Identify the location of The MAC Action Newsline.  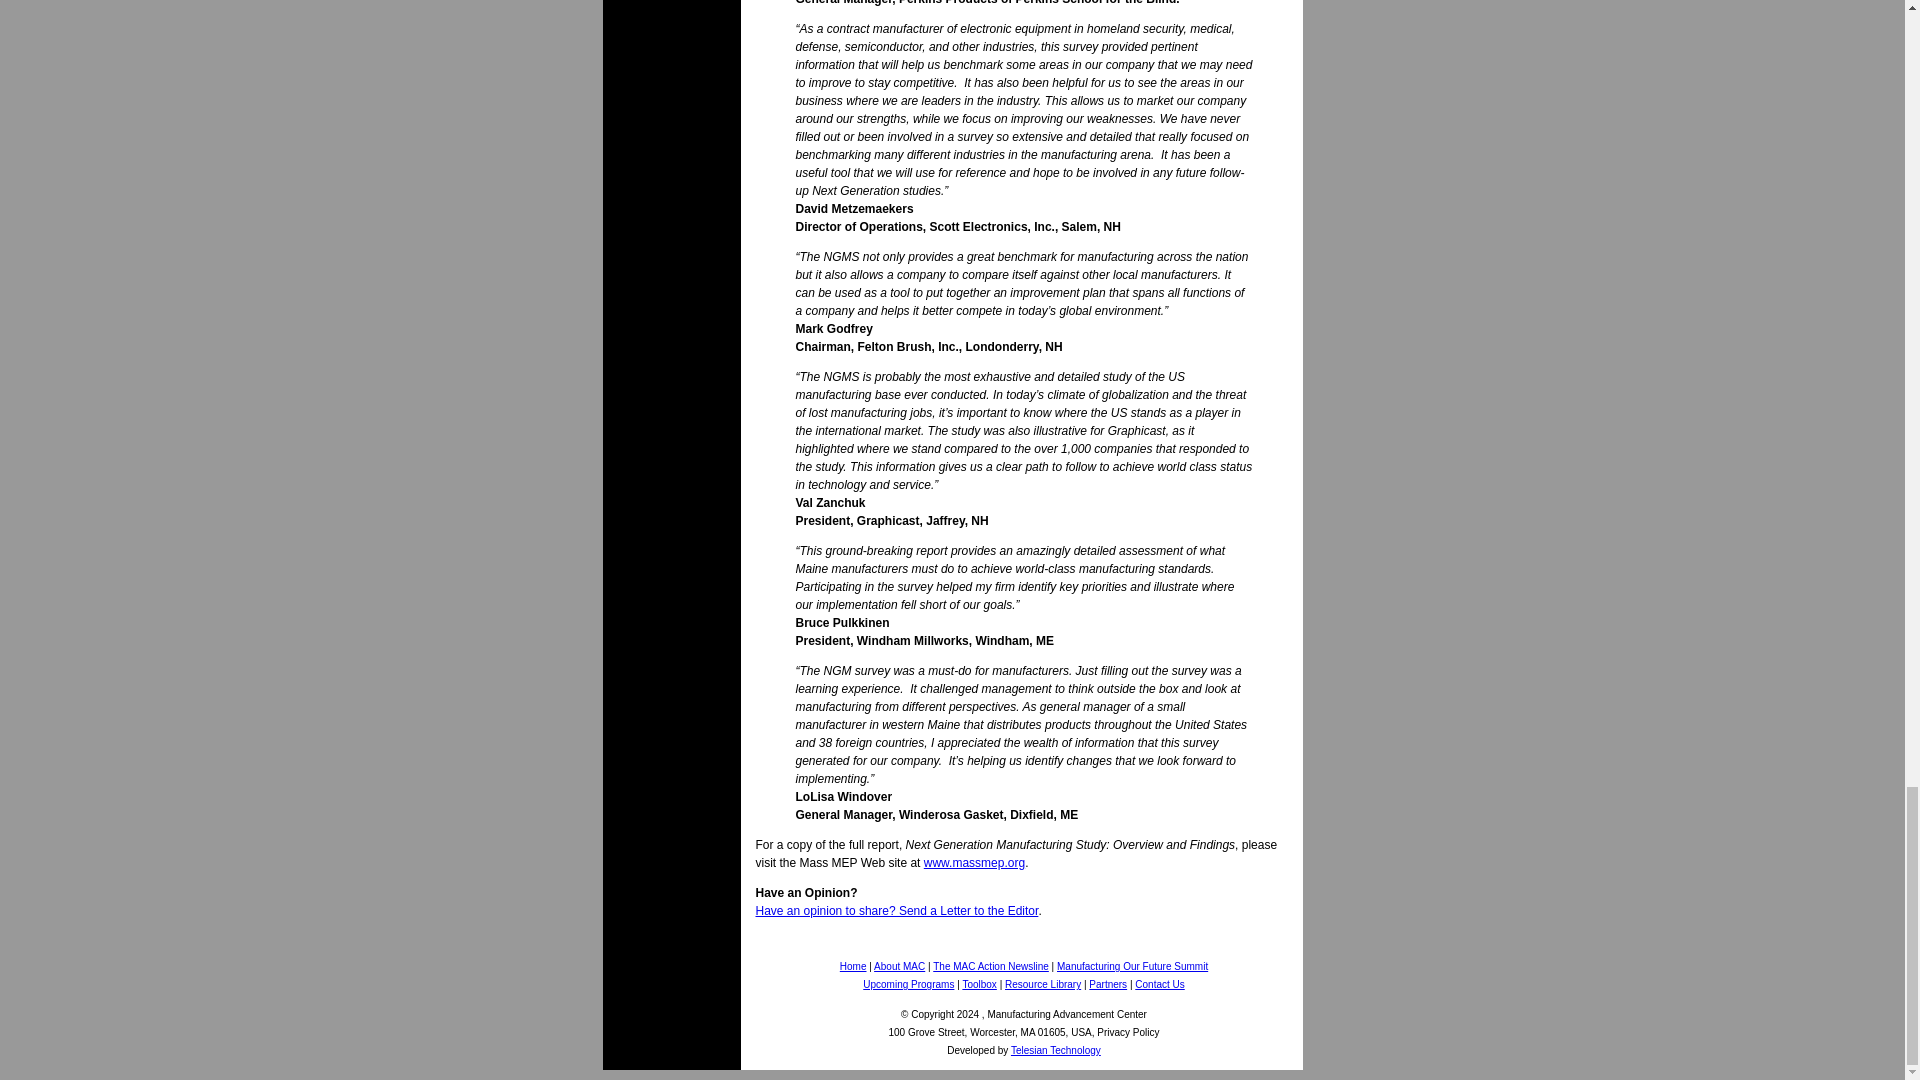
(990, 966).